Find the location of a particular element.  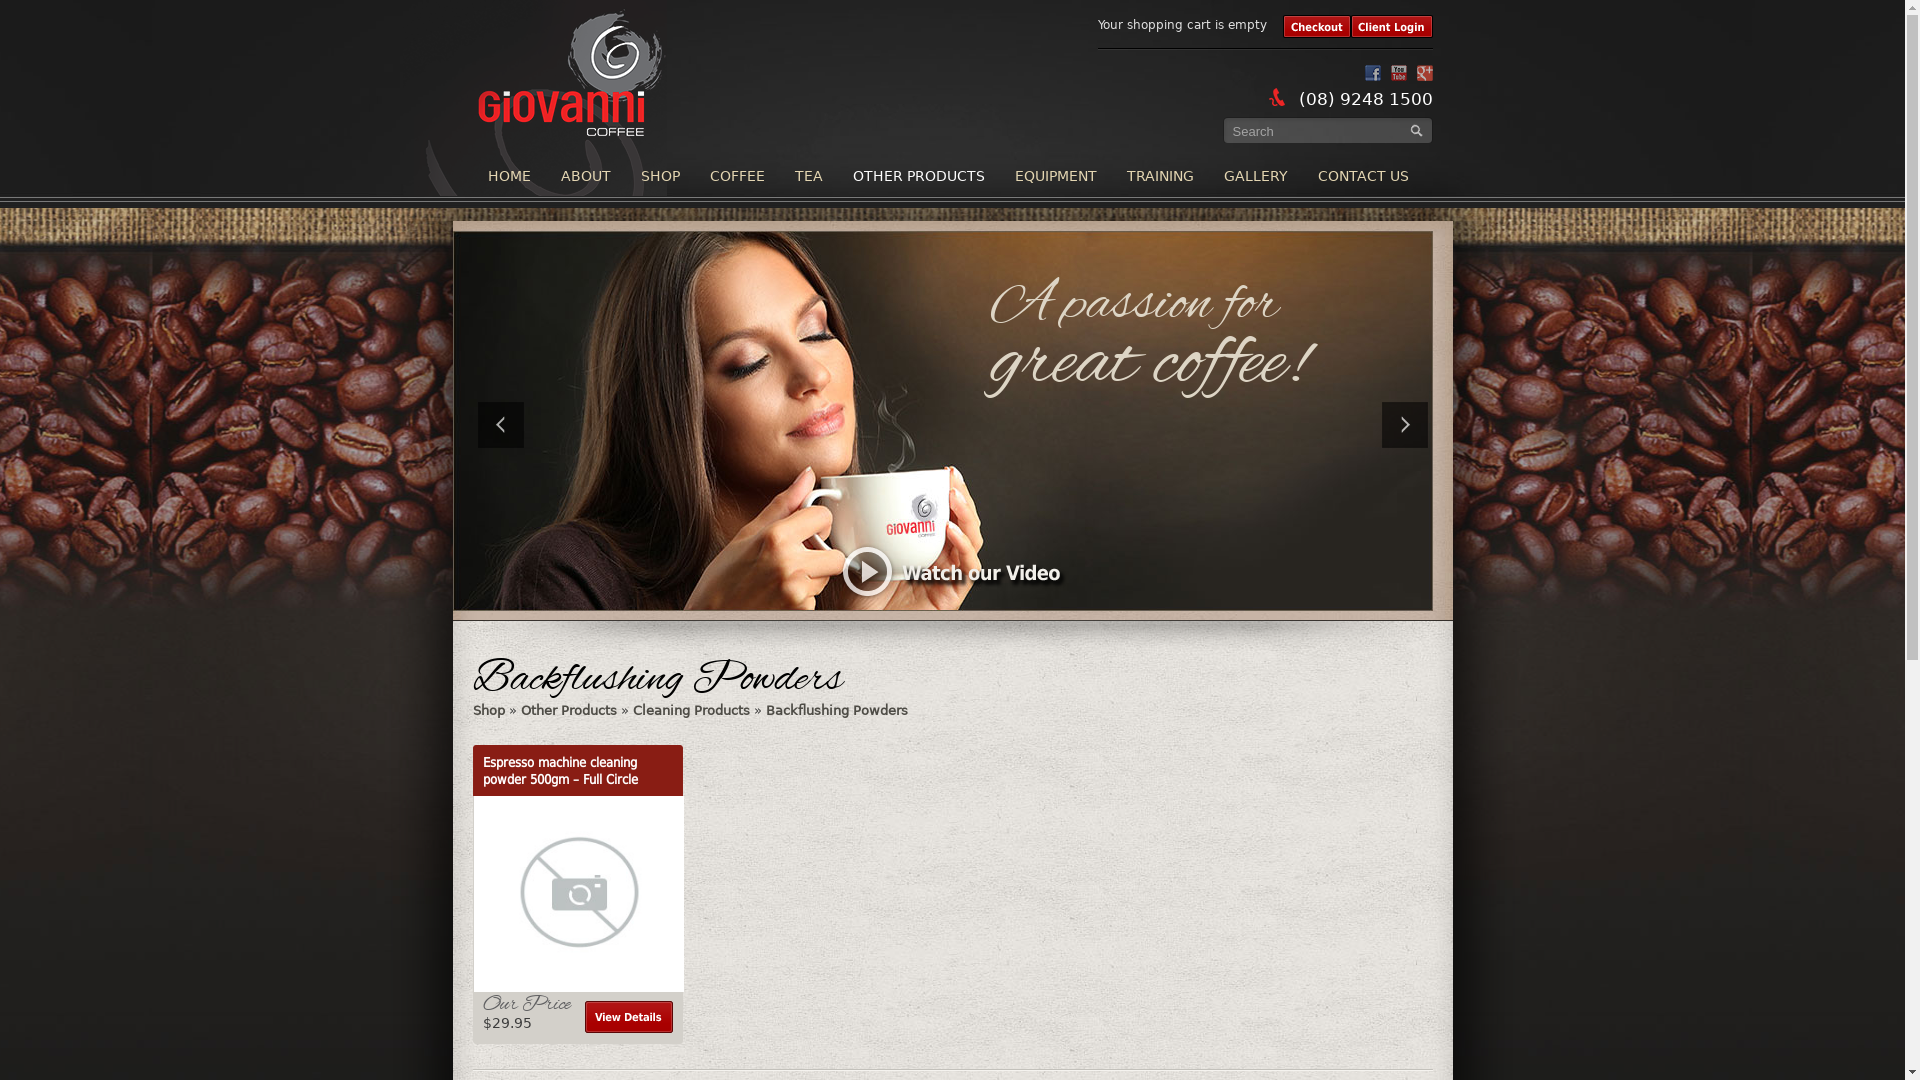

Other Products is located at coordinates (568, 710).